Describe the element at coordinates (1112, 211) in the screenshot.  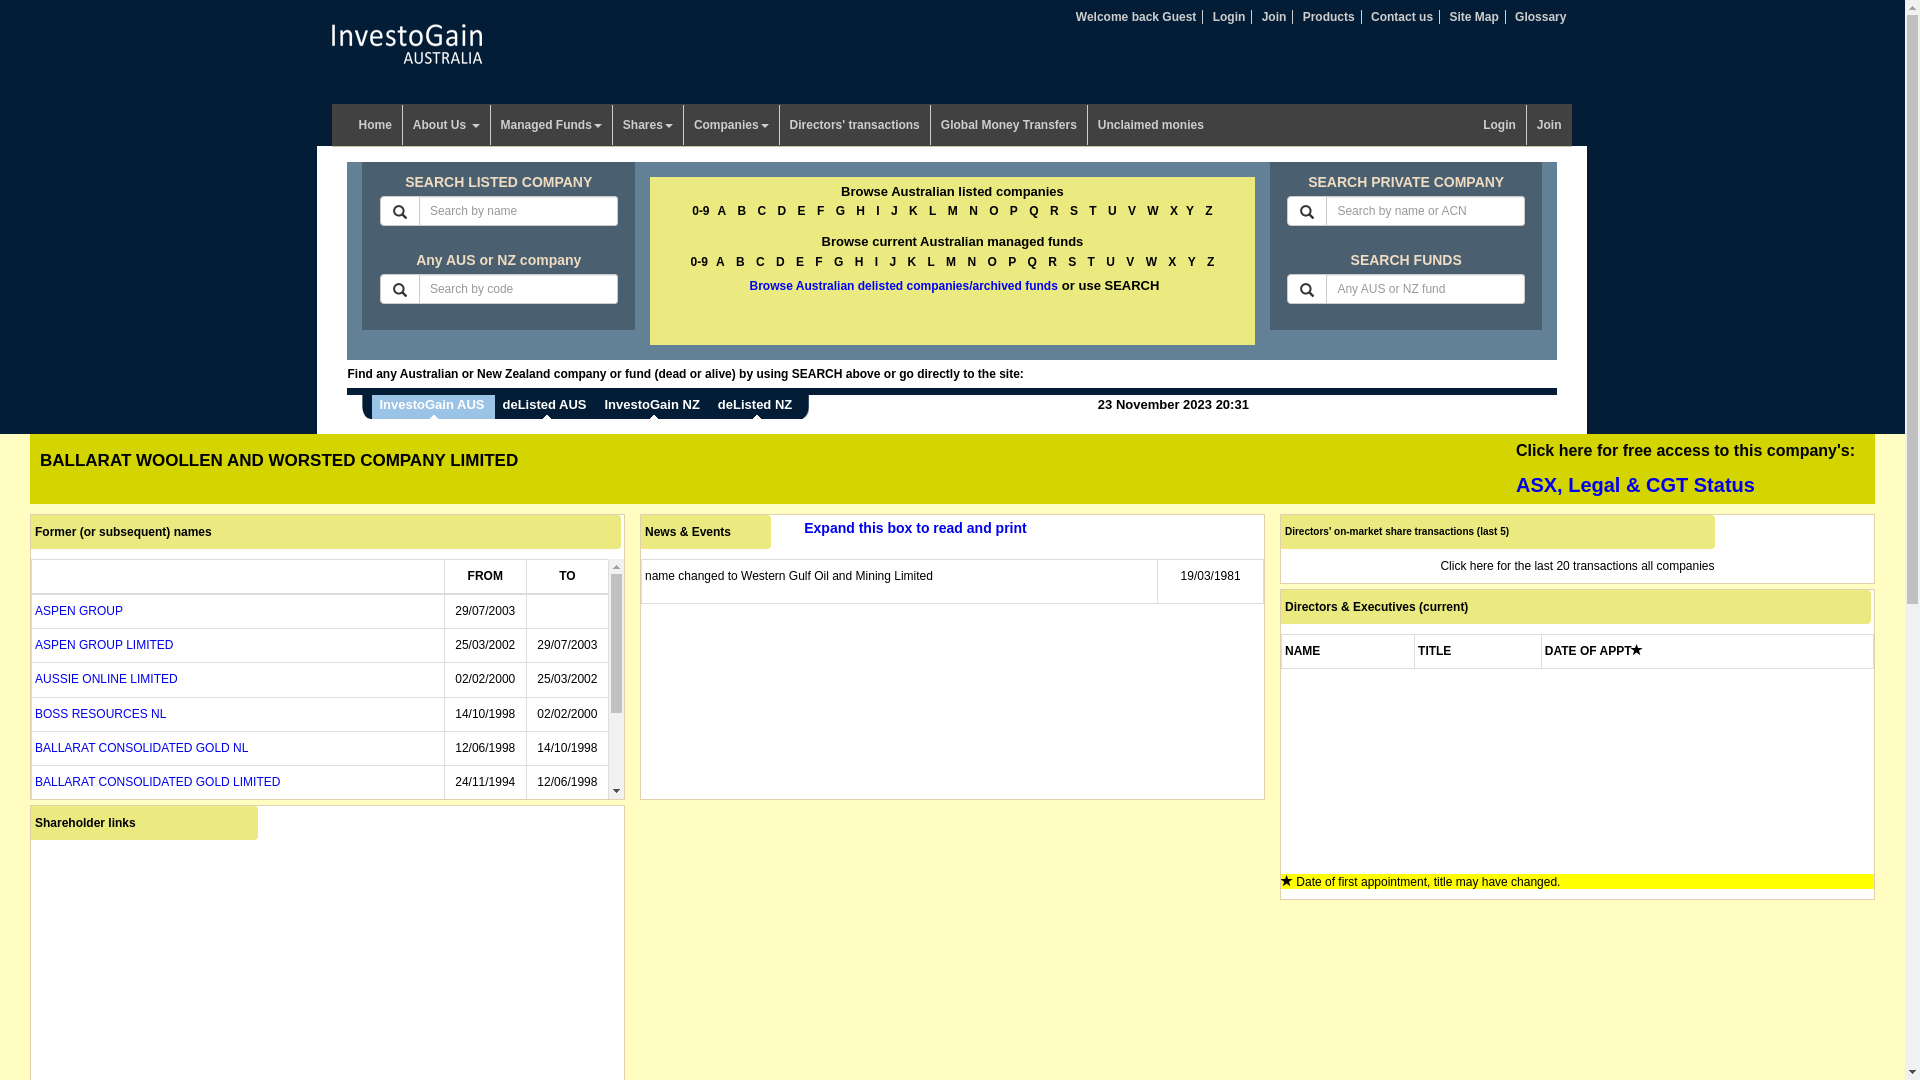
I see `U` at that location.